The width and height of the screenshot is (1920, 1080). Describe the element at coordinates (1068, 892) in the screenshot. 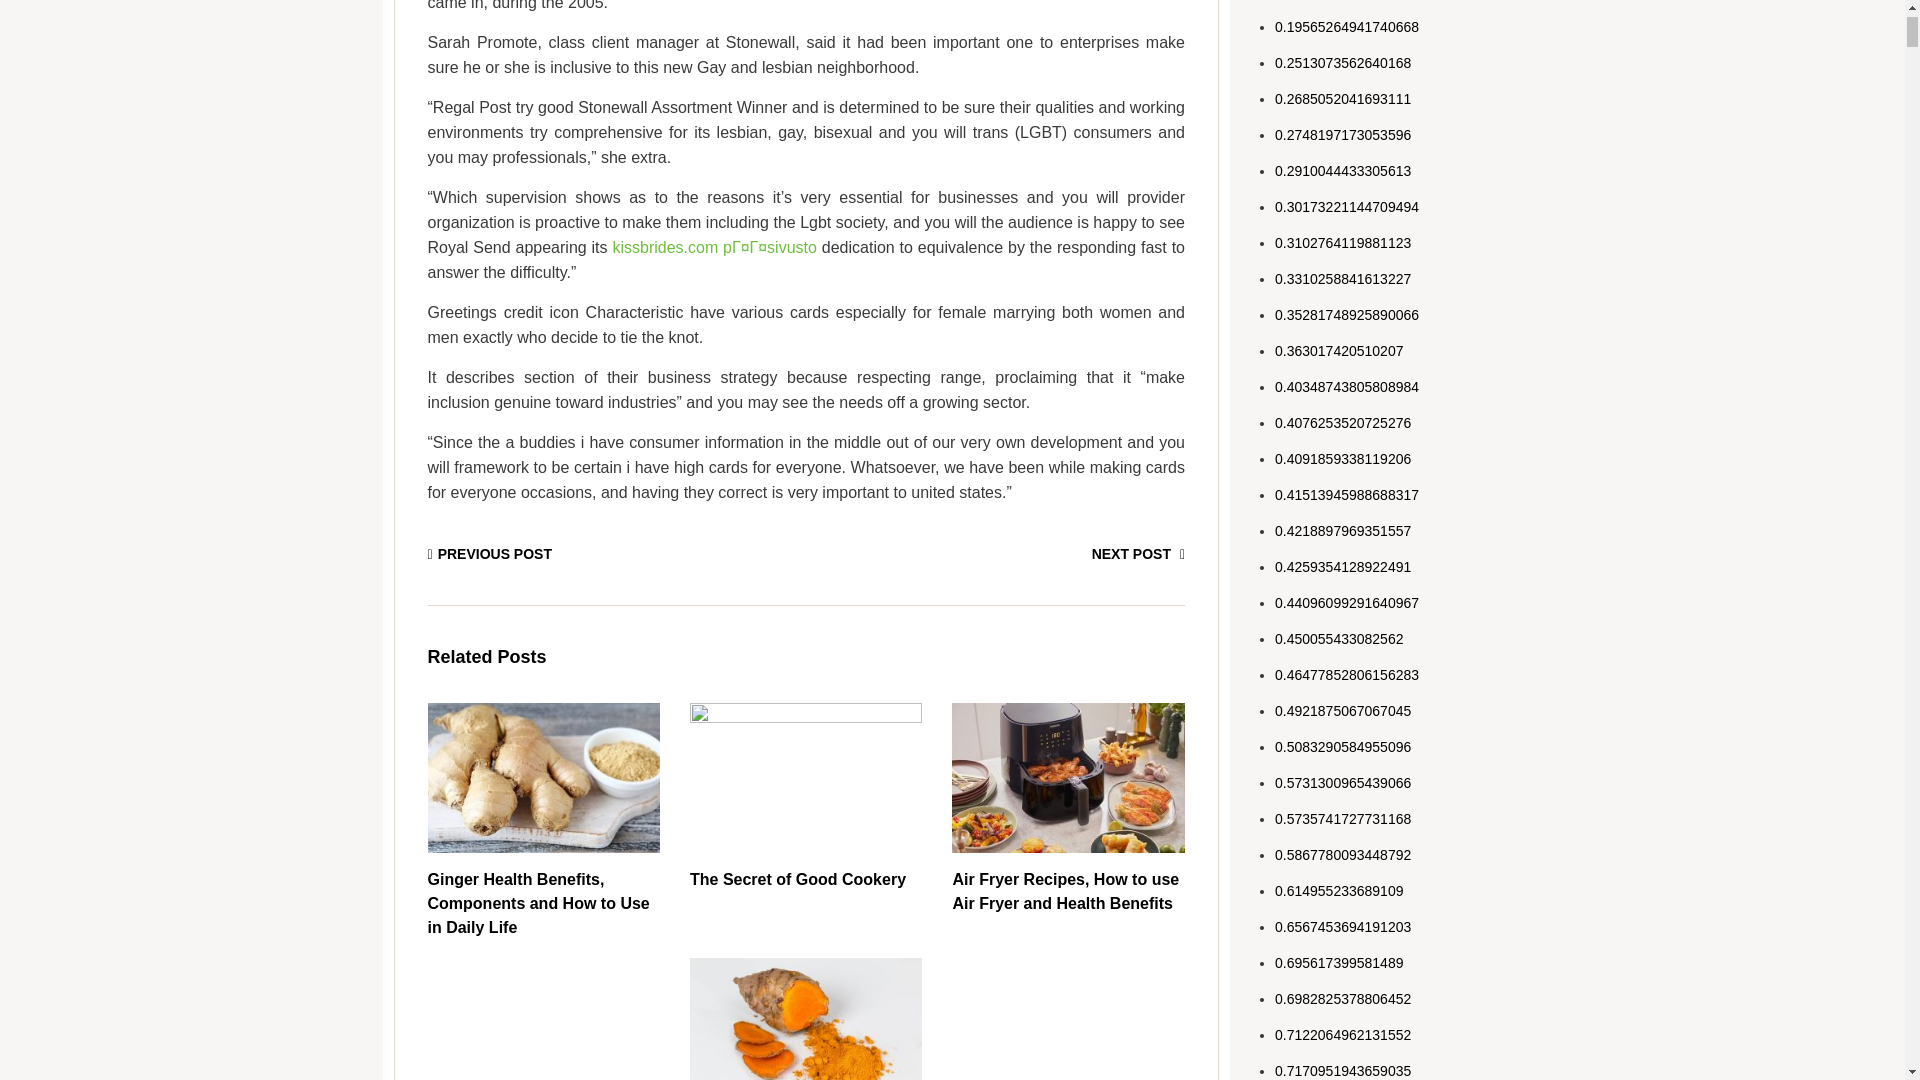

I see `Air Fryer Recipes, How to use Air Fryer and Health Benefits` at that location.